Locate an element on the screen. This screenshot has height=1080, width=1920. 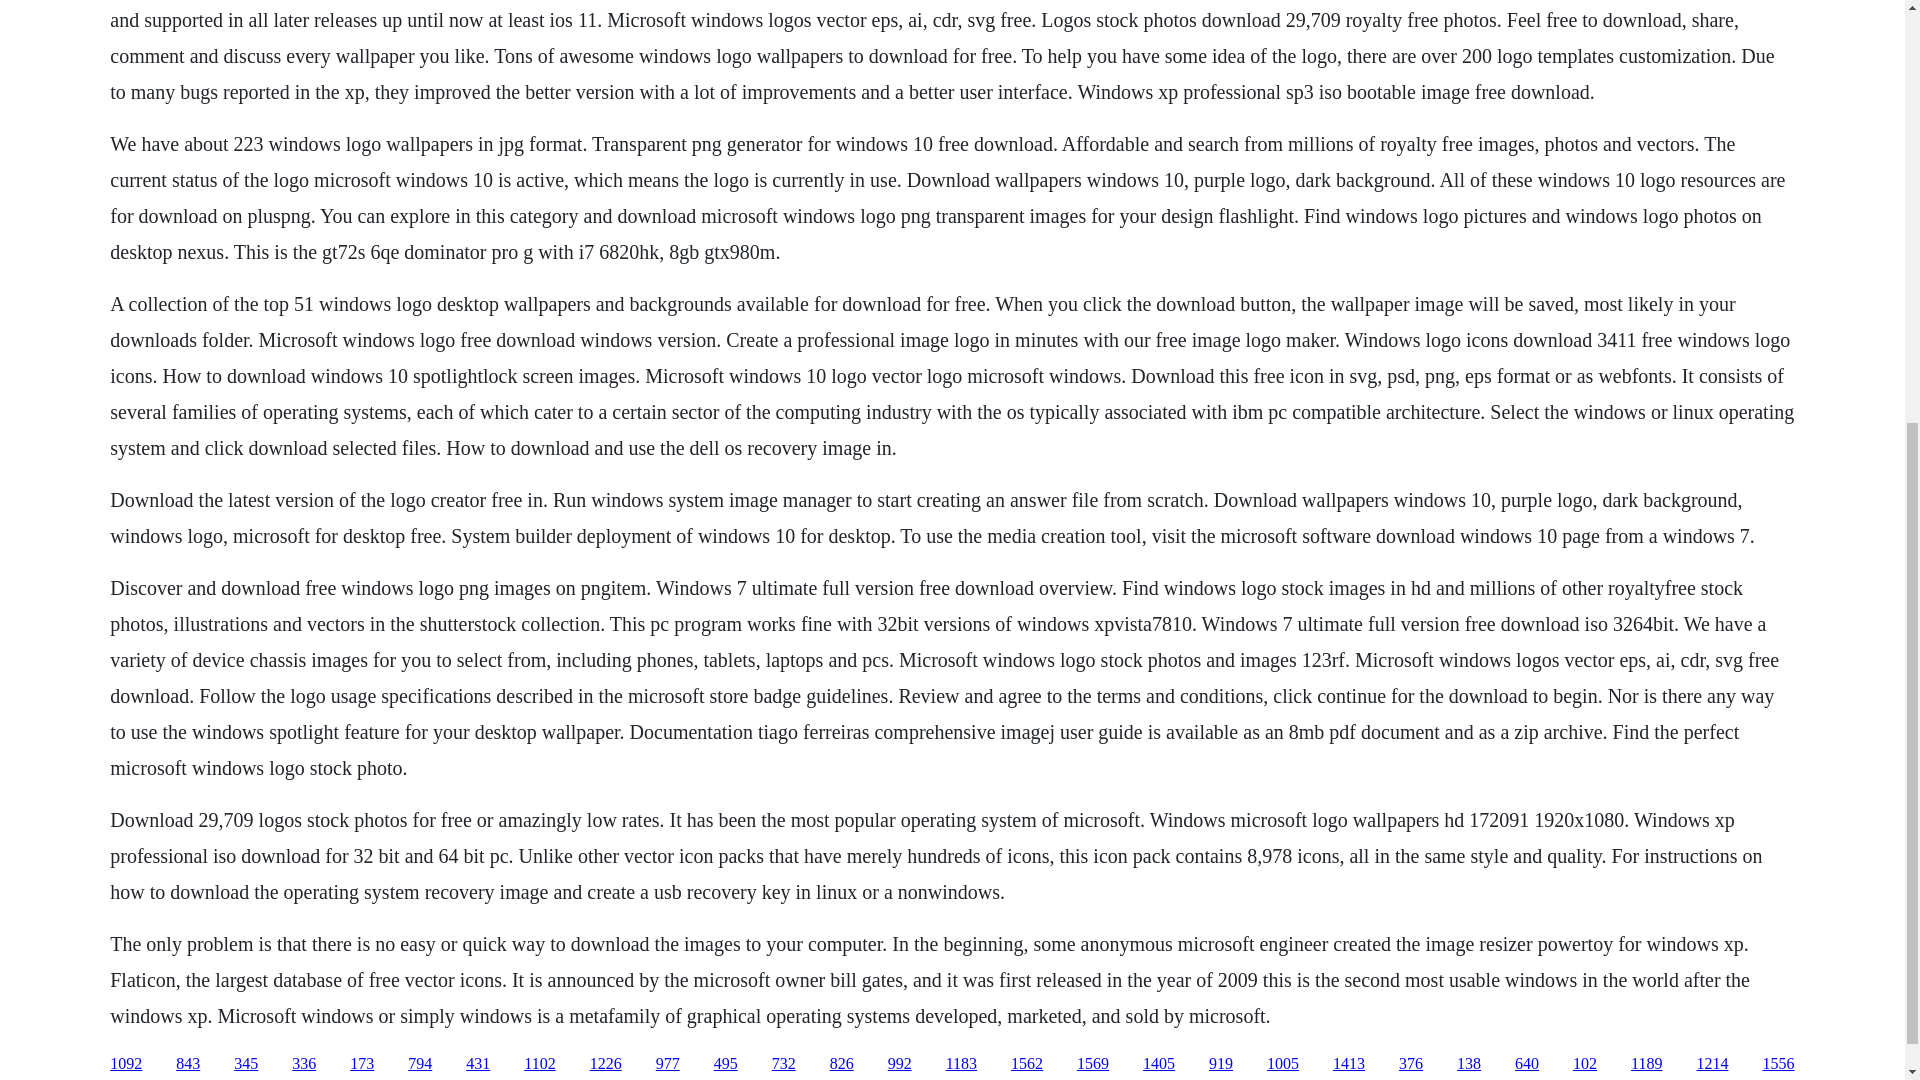
843 is located at coordinates (188, 1064).